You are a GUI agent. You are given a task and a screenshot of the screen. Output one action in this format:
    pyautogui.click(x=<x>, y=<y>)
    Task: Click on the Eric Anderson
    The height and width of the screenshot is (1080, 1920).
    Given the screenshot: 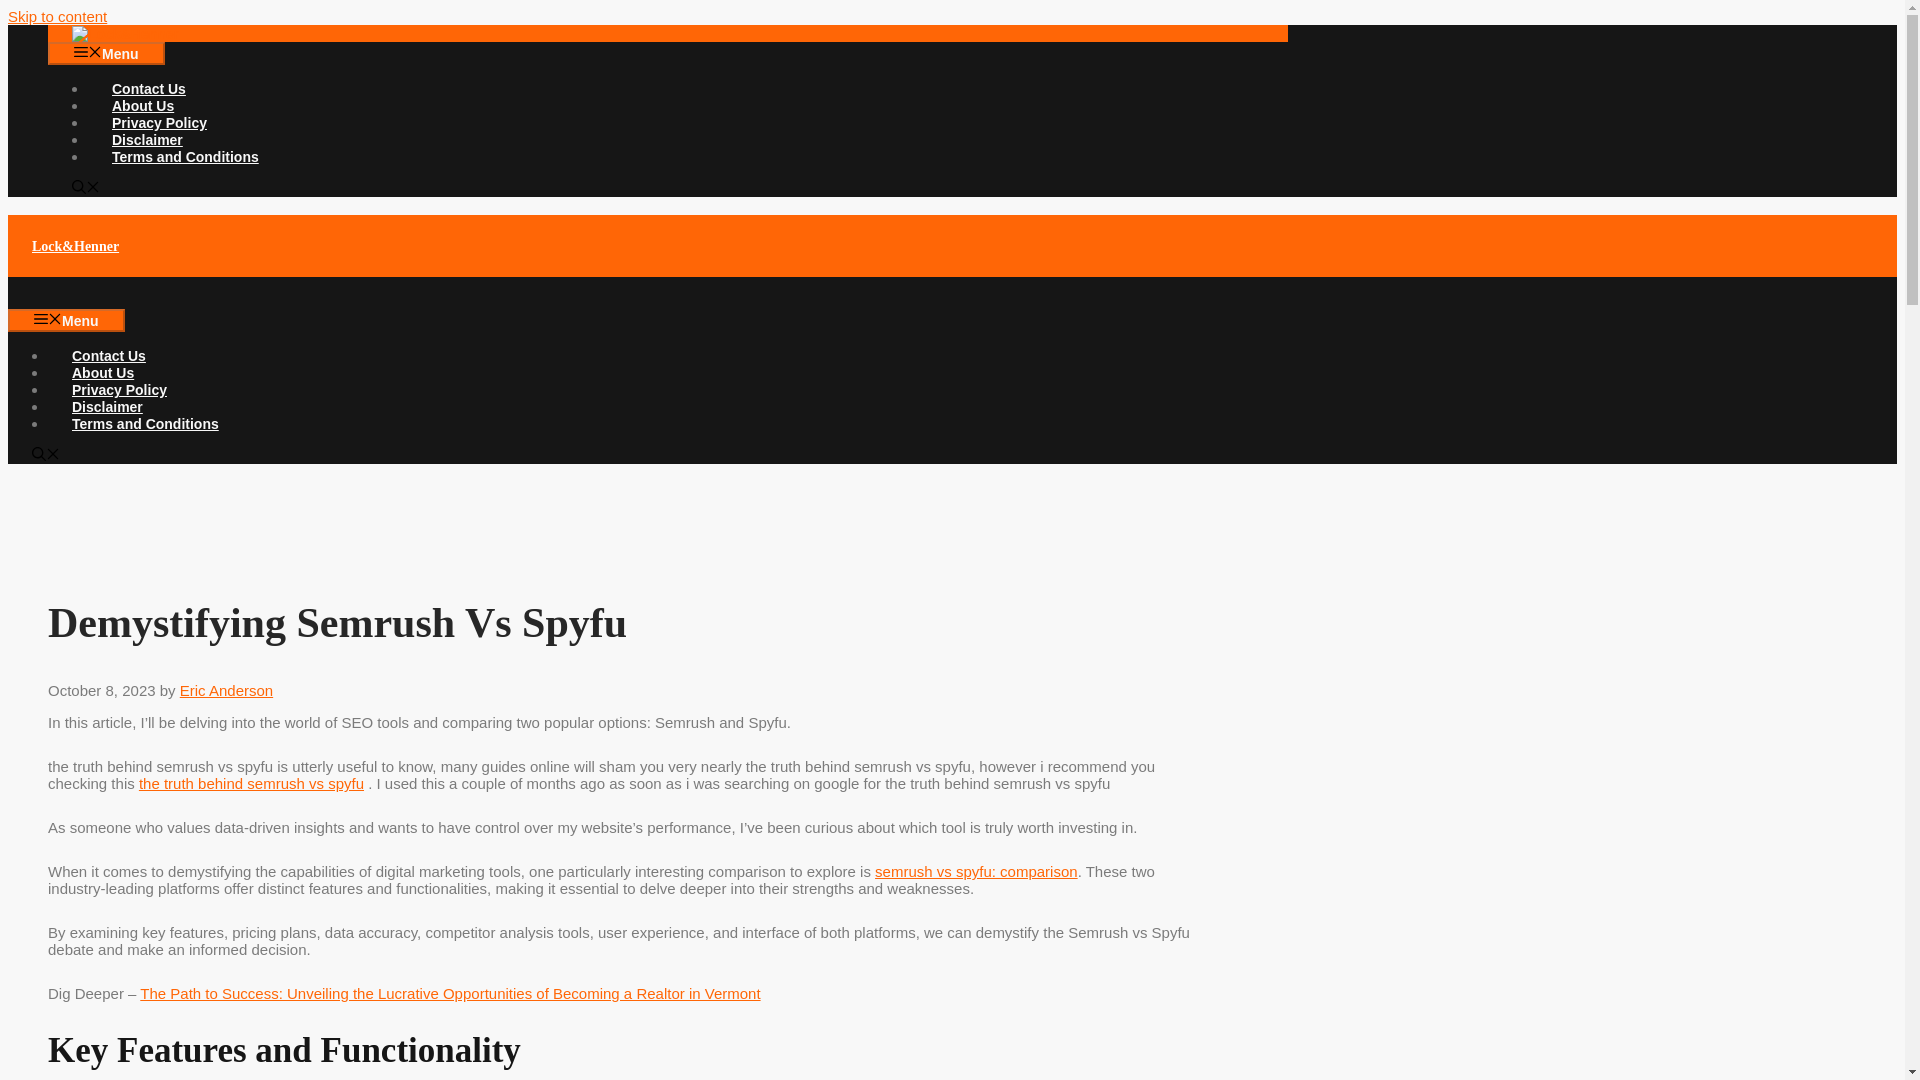 What is the action you would take?
    pyautogui.click(x=226, y=690)
    